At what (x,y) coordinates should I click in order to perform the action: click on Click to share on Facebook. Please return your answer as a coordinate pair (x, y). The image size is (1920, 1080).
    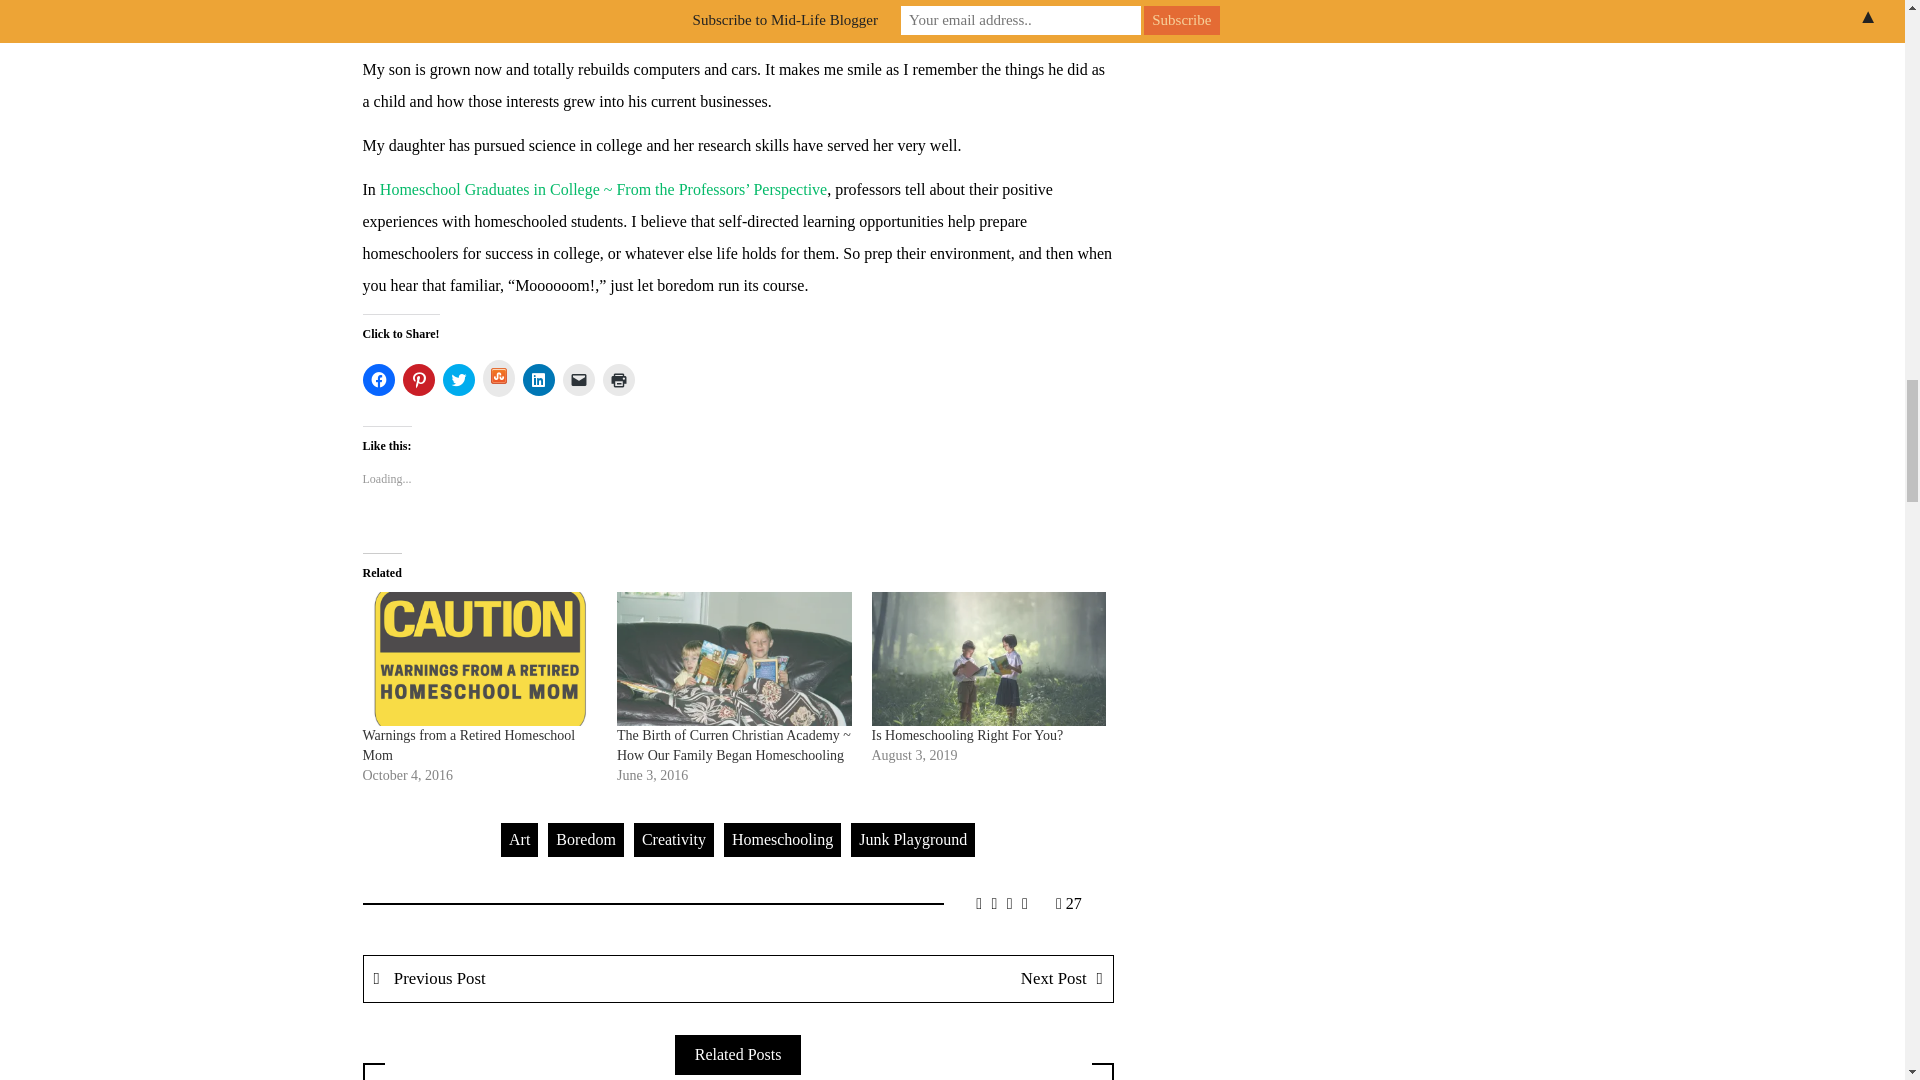
    Looking at the image, I should click on (378, 380).